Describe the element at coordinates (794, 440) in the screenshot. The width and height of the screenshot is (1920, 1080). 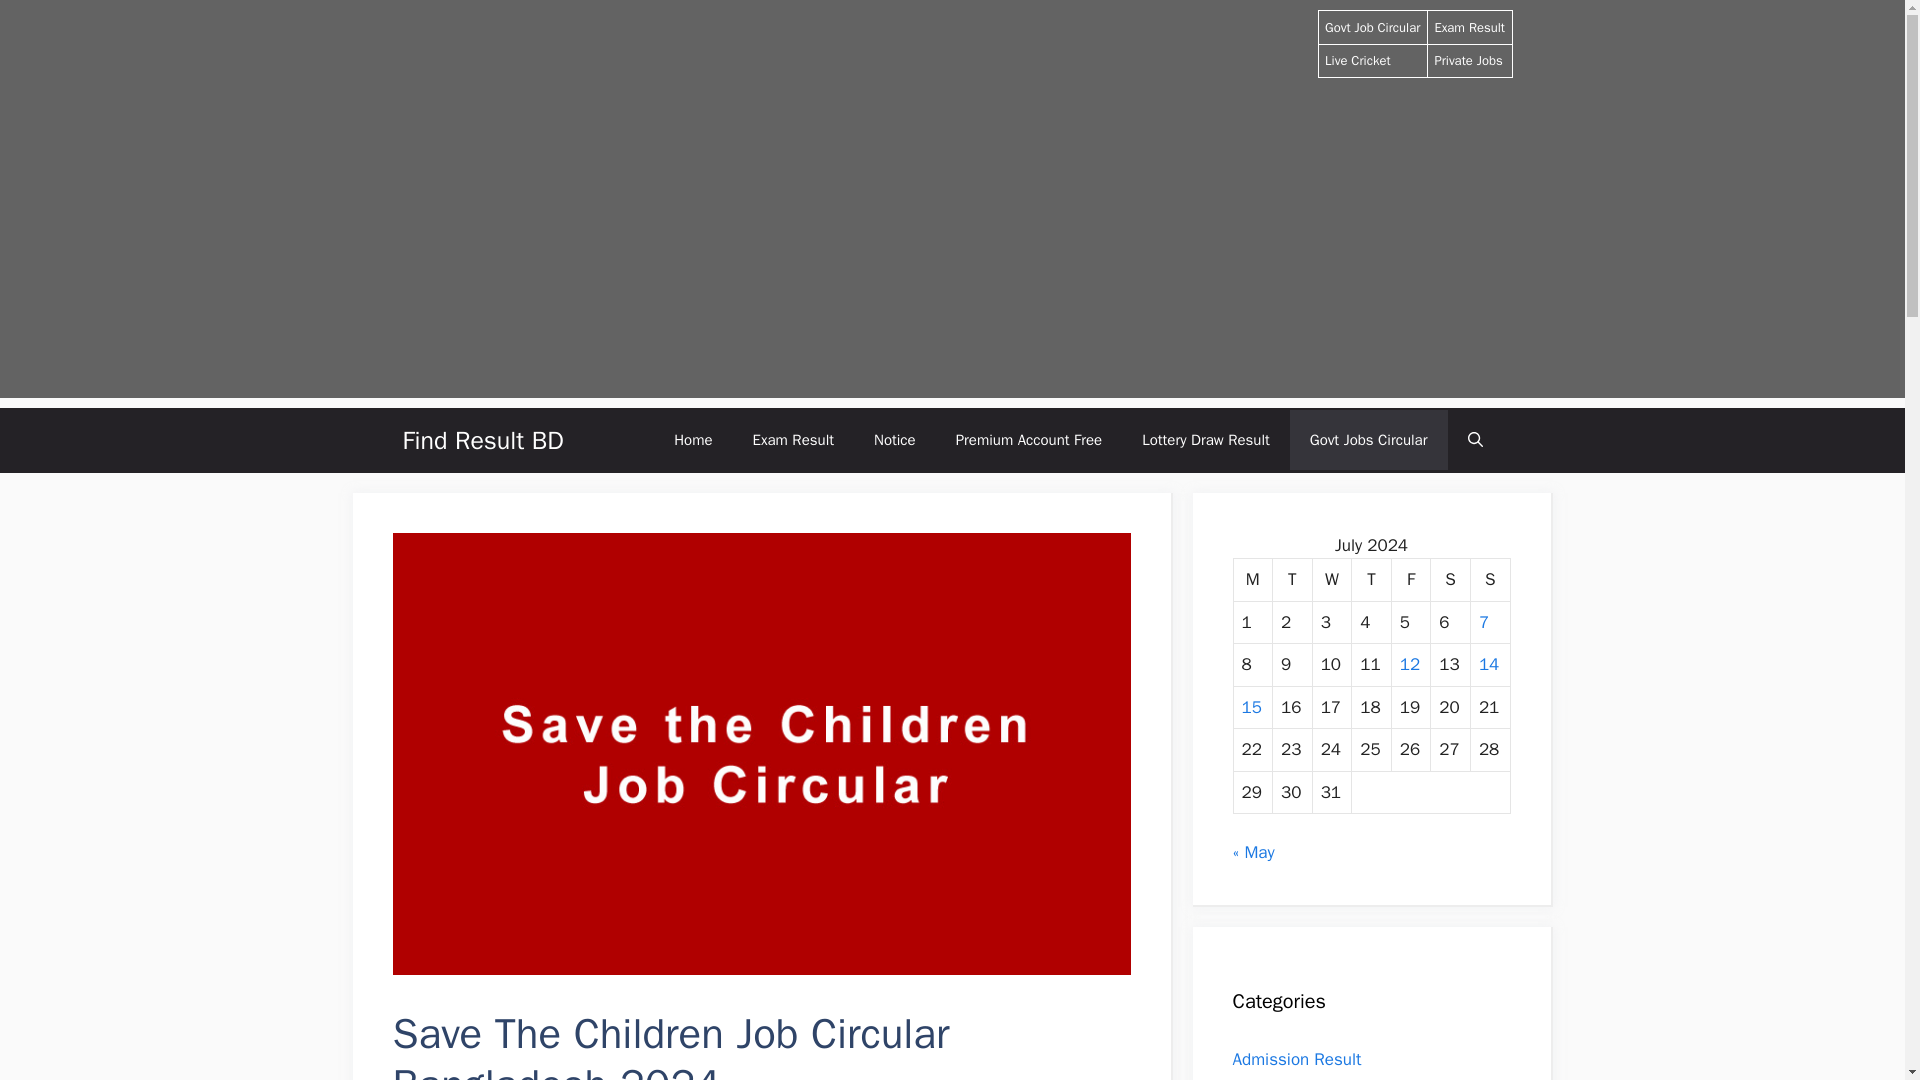
I see `Exam Result` at that location.